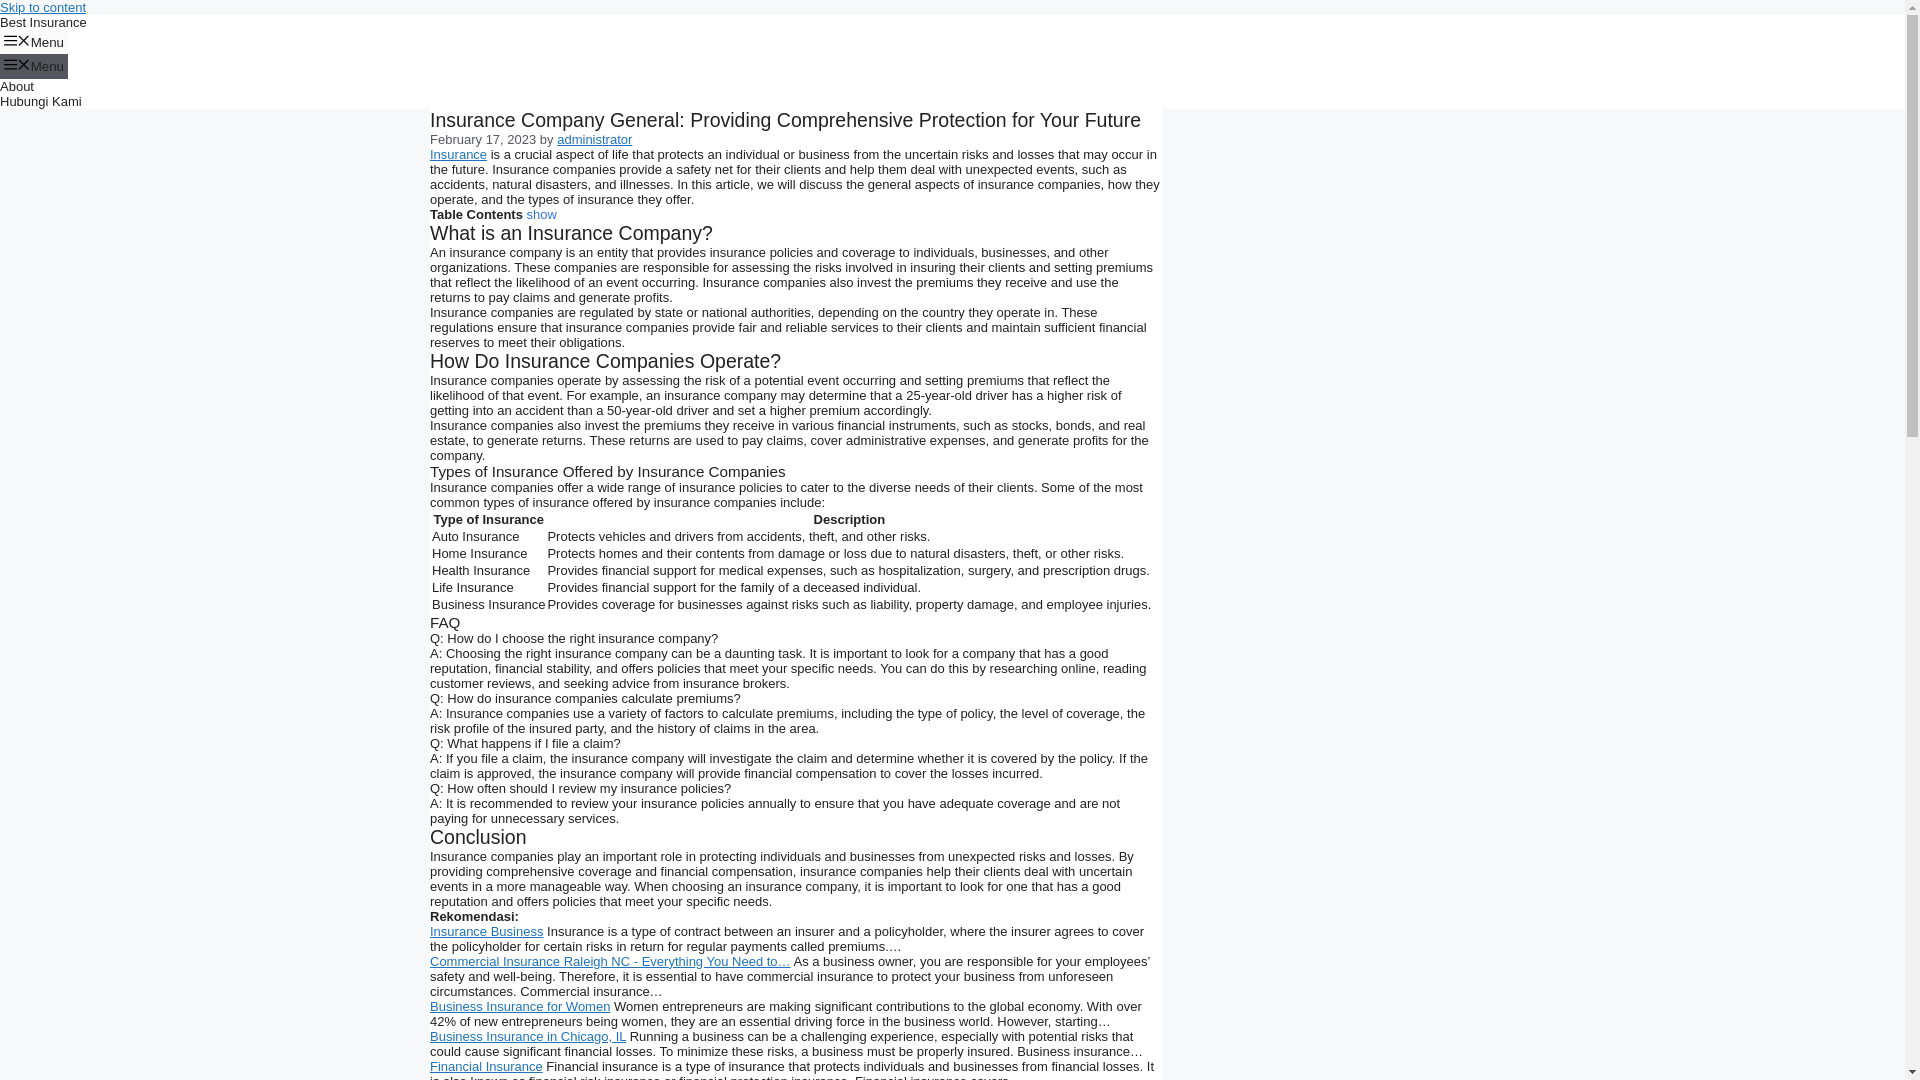 The width and height of the screenshot is (1920, 1080). Describe the element at coordinates (486, 931) in the screenshot. I see `Insurance Business` at that location.